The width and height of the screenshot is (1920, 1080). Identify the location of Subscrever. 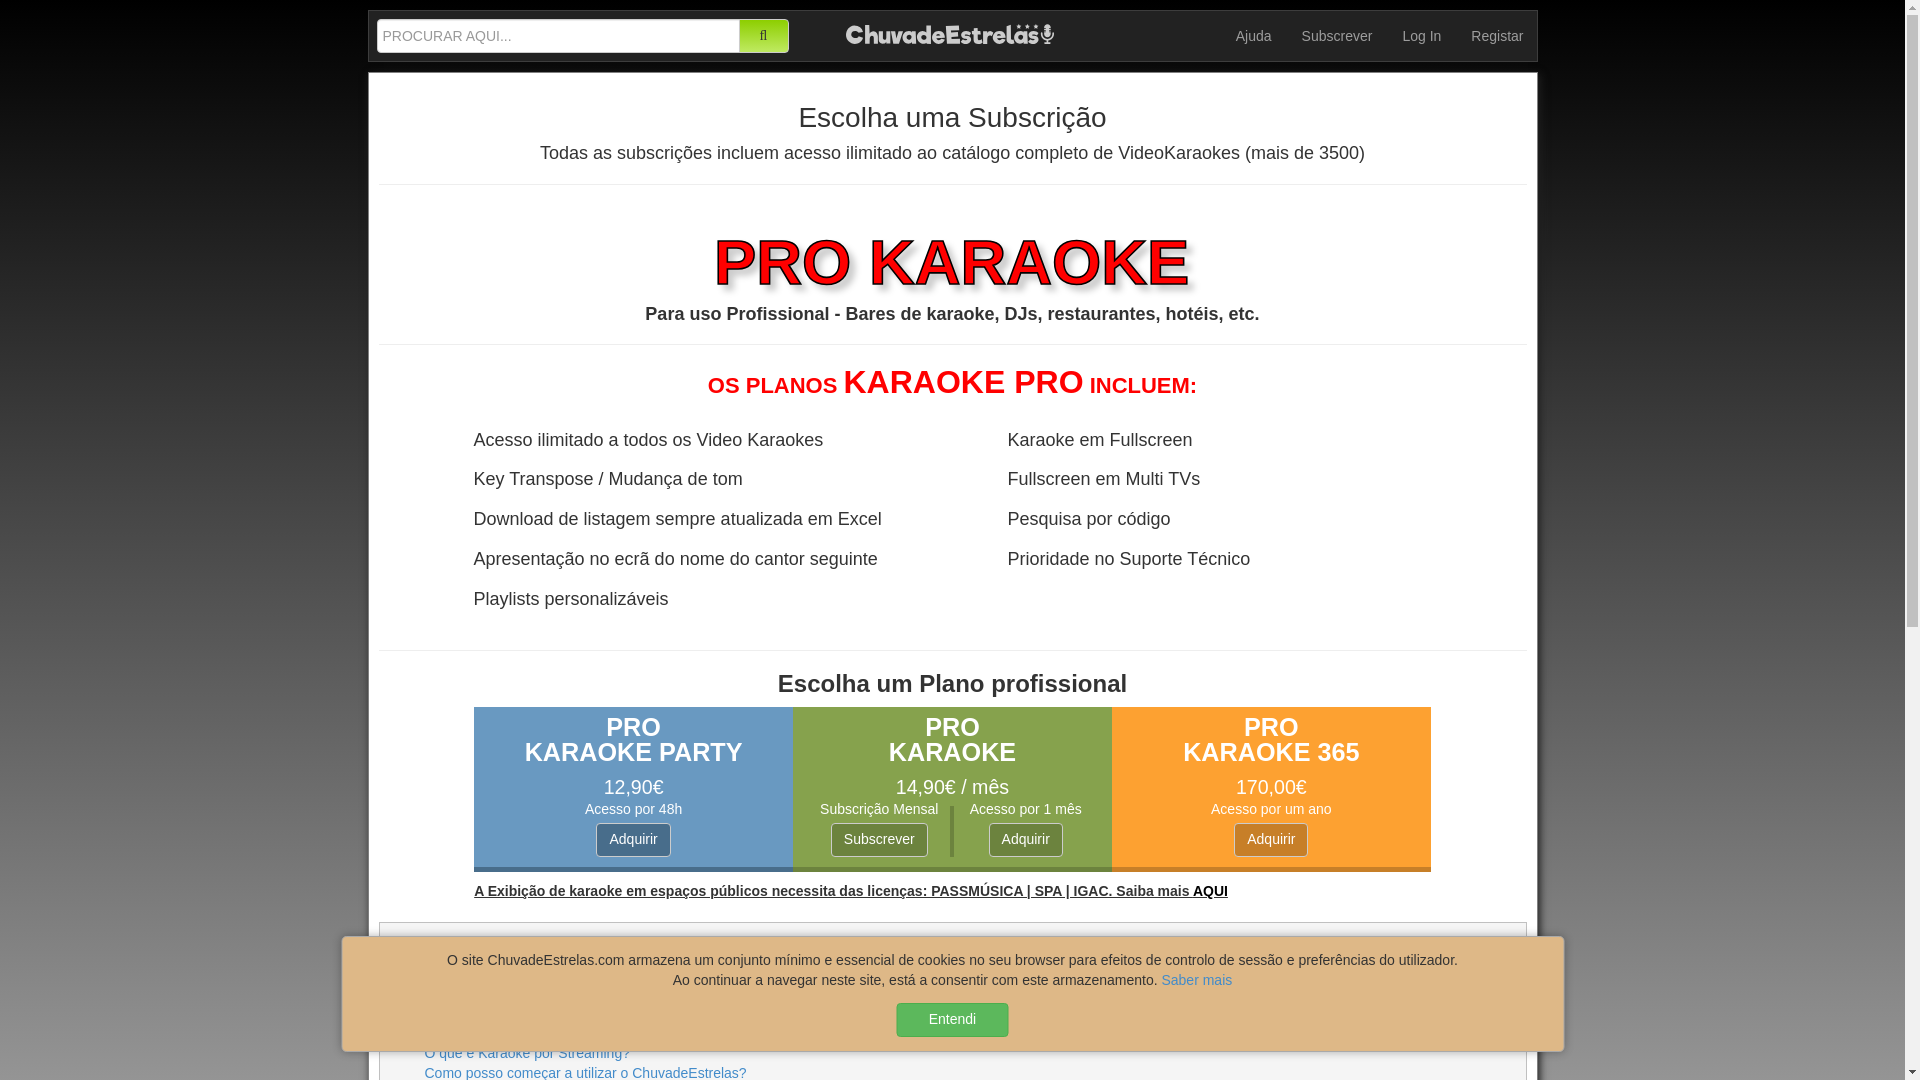
(879, 840).